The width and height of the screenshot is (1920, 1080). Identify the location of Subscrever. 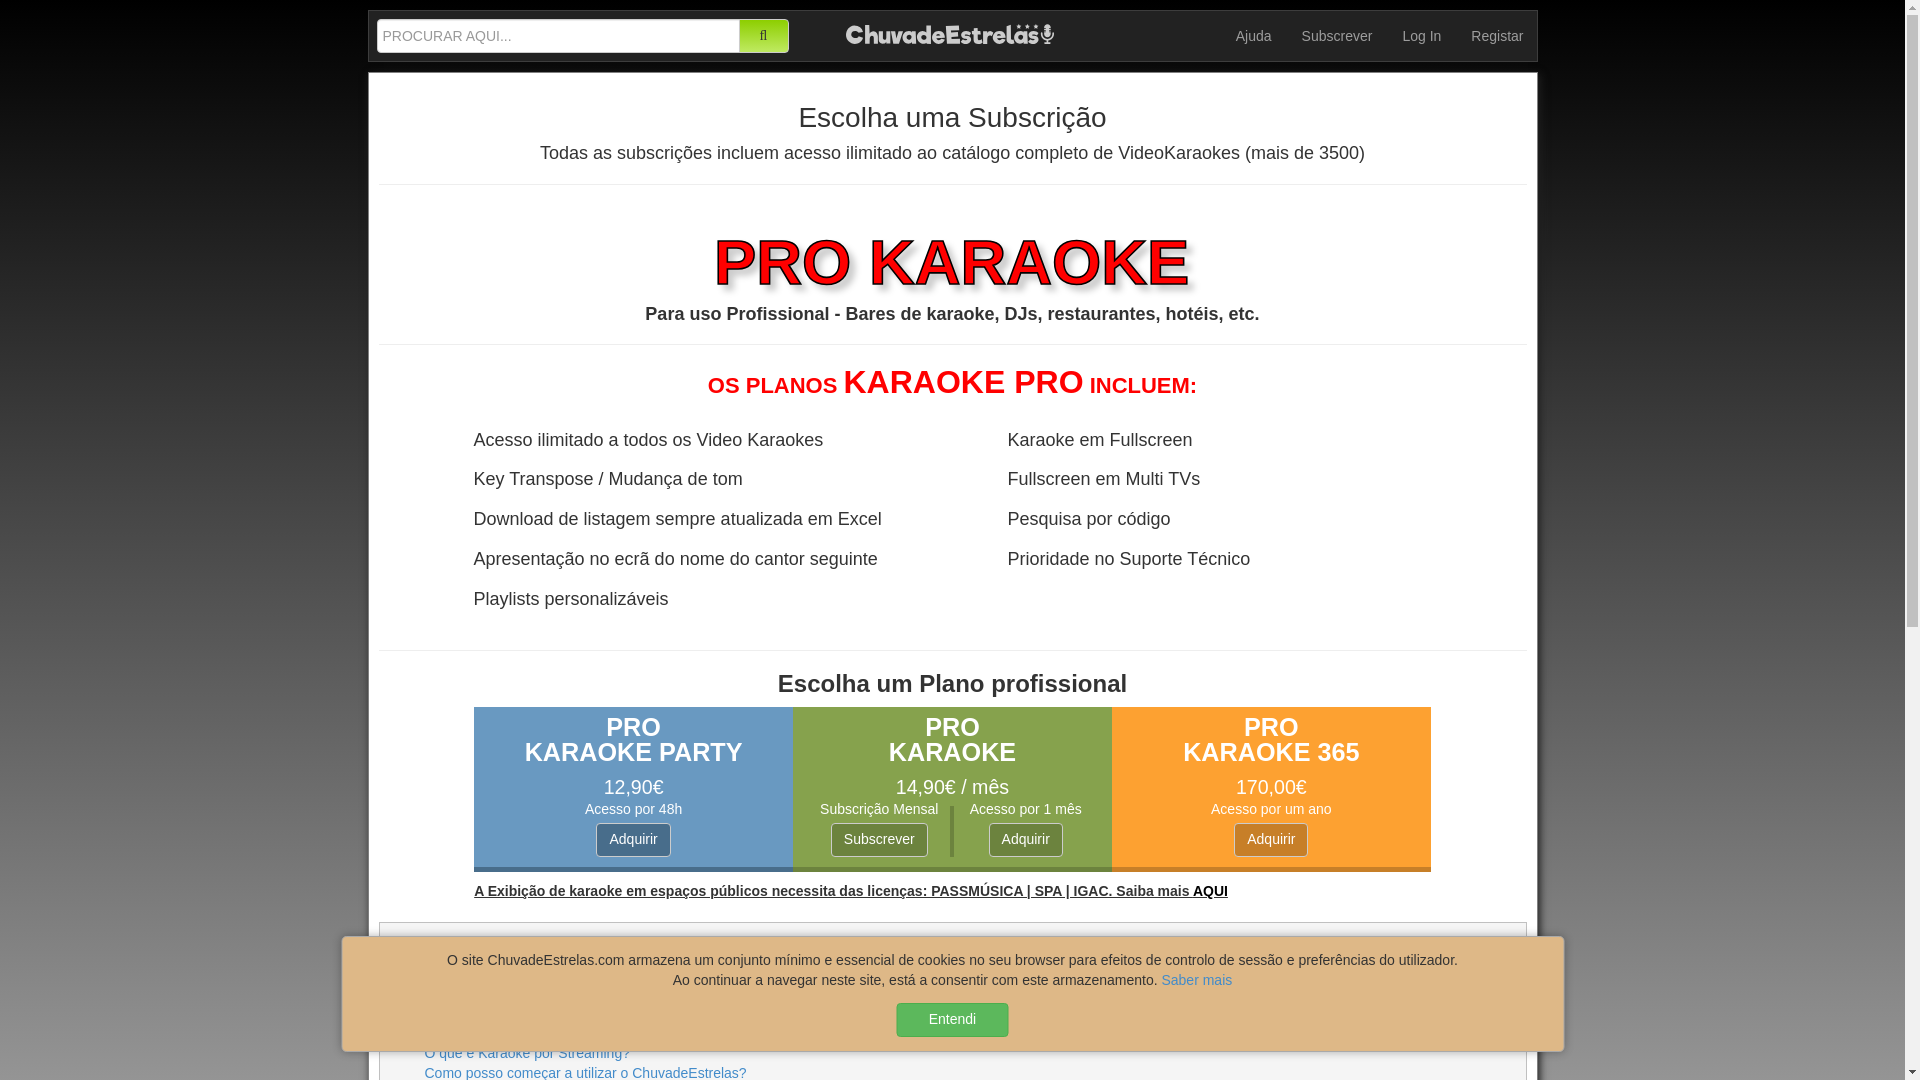
(879, 840).